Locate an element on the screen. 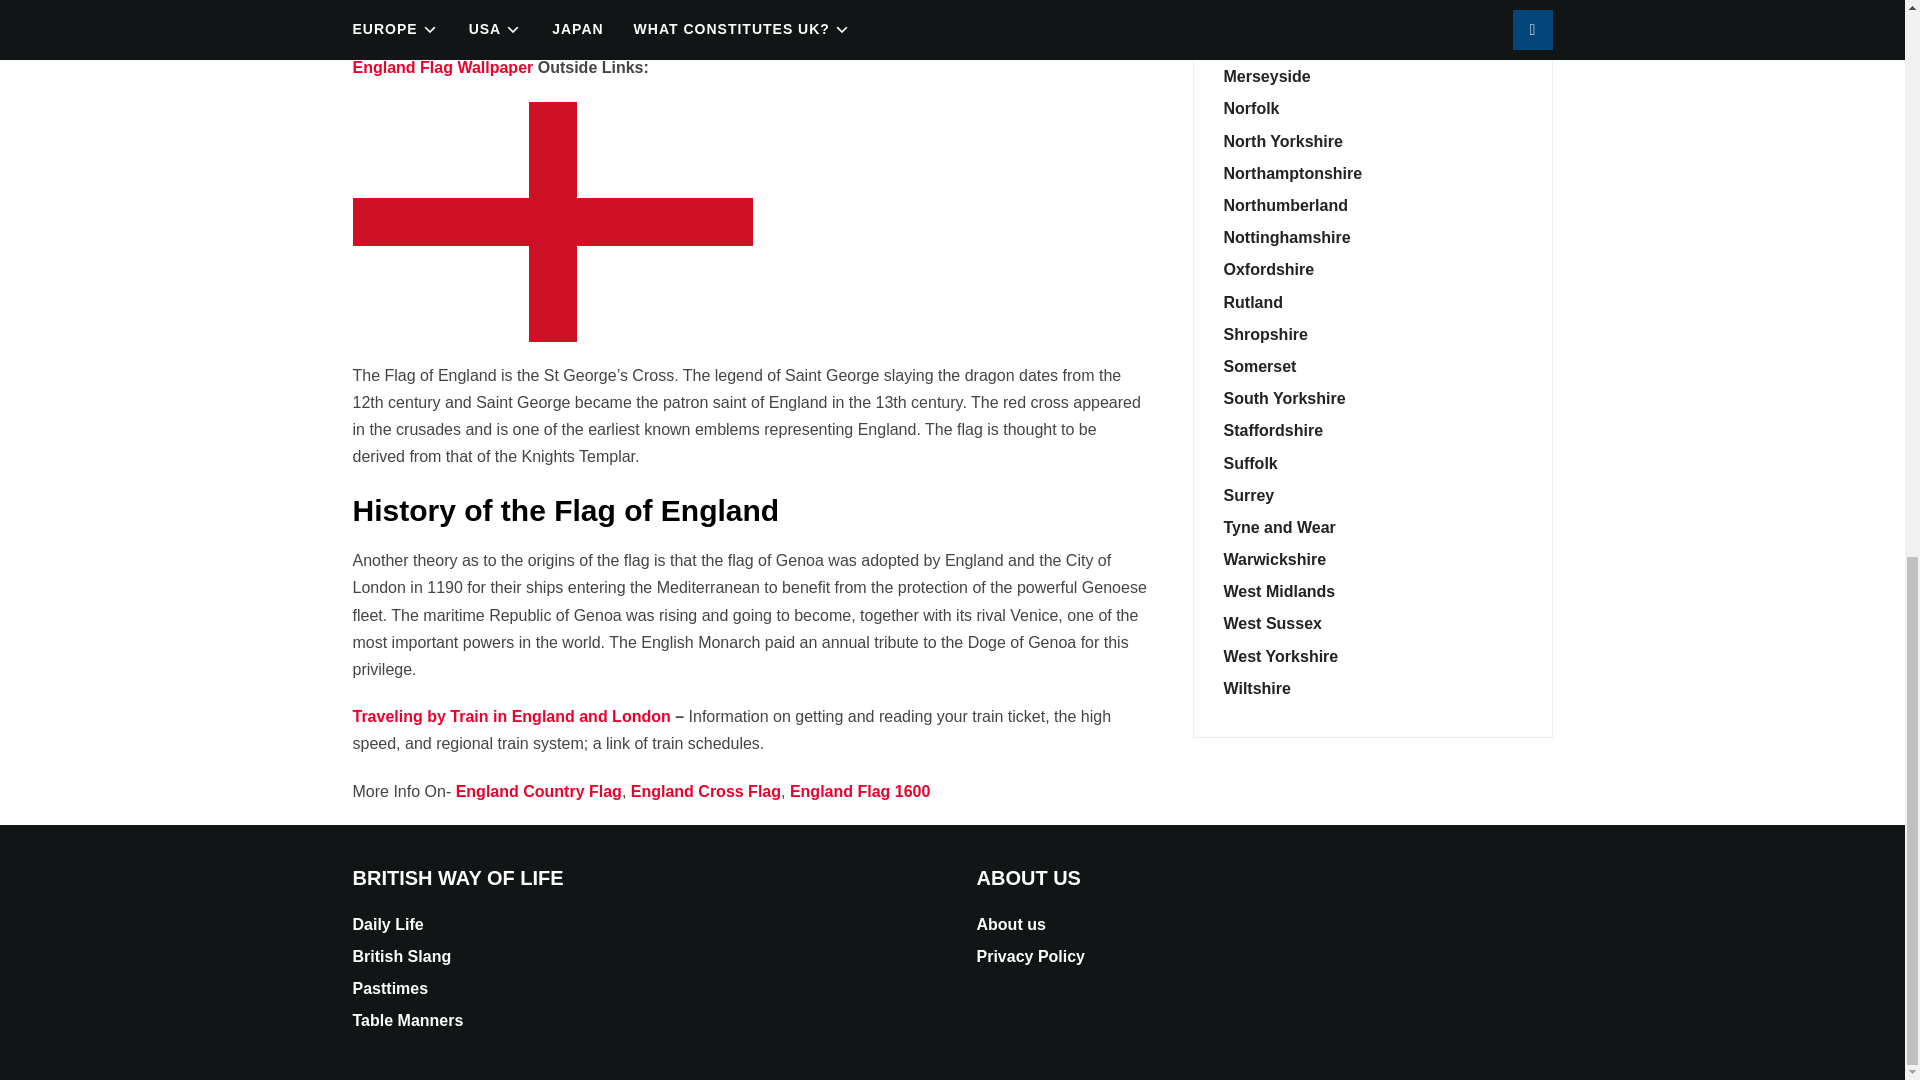 This screenshot has height=1080, width=1920. England Flag Home is located at coordinates (426, 40).